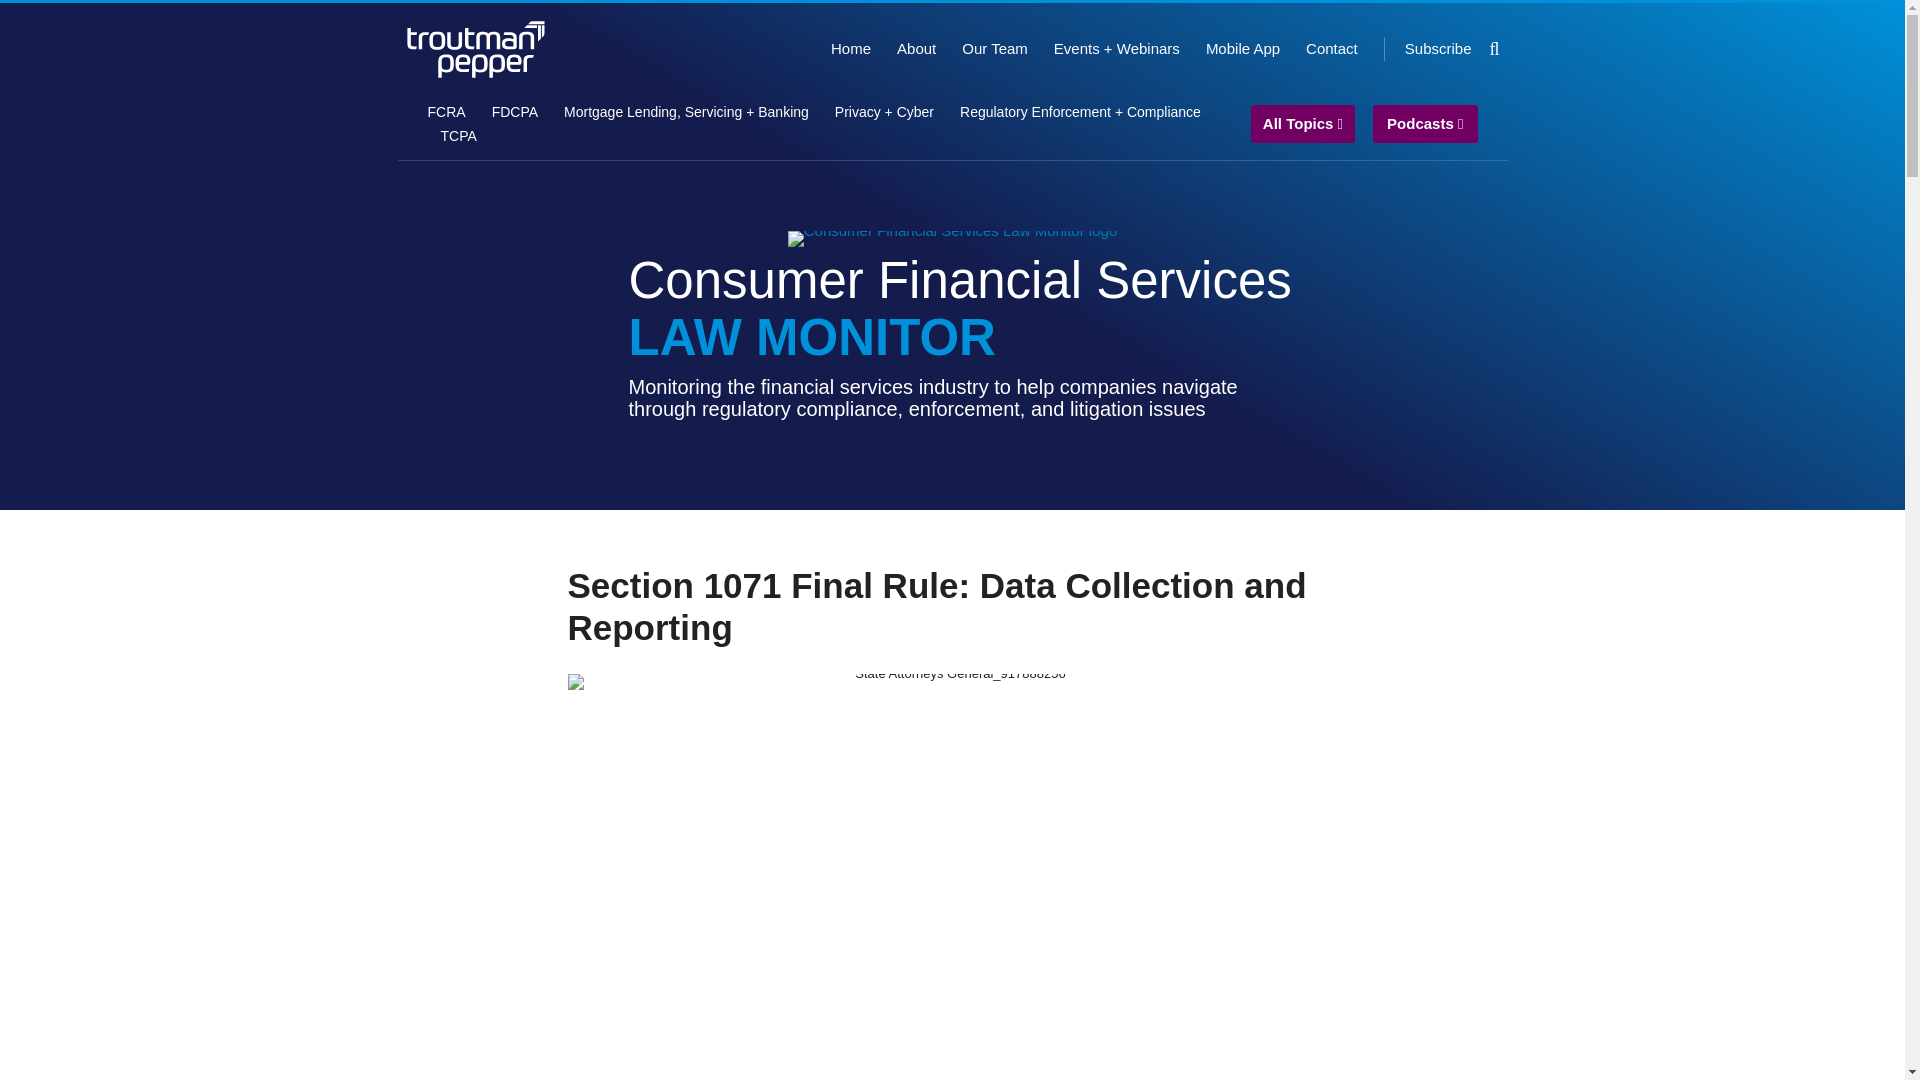 The width and height of the screenshot is (1920, 1080). I want to click on Contact, so click(1331, 48).